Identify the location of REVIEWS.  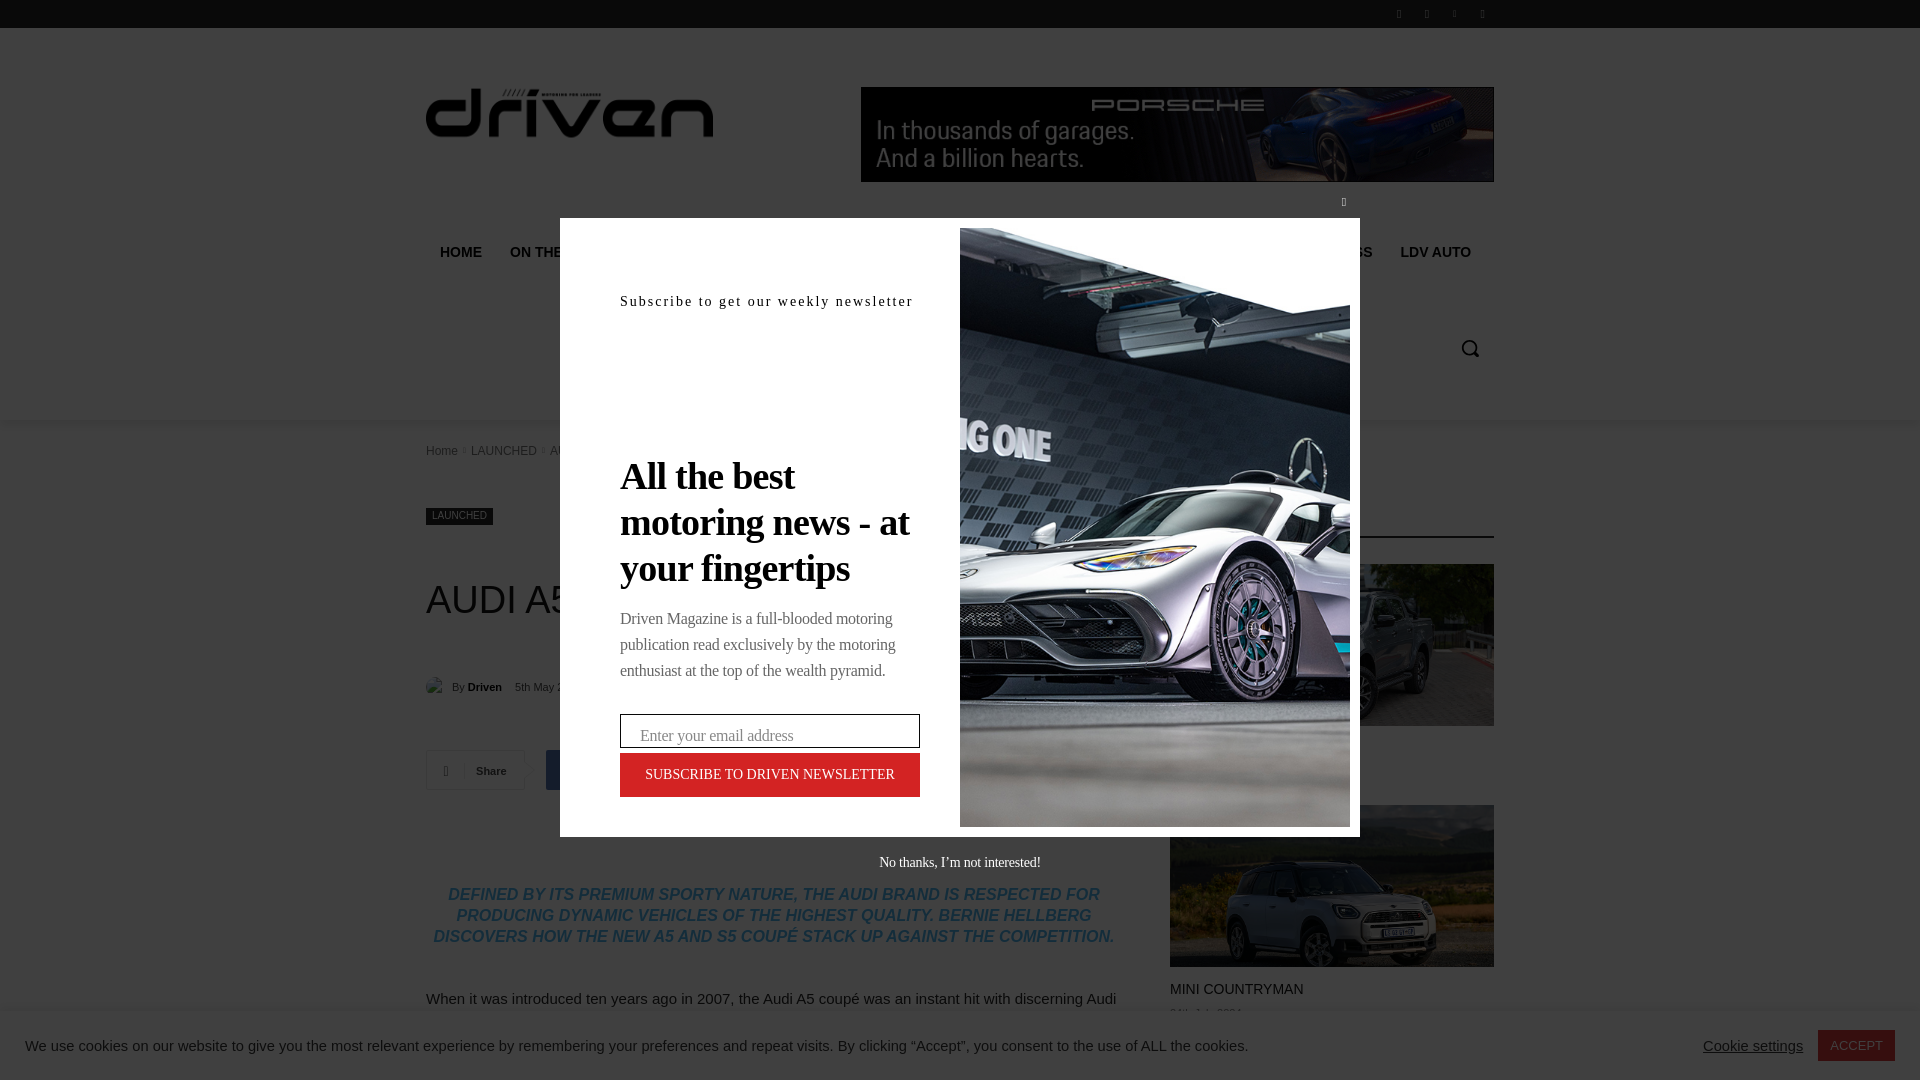
(777, 252).